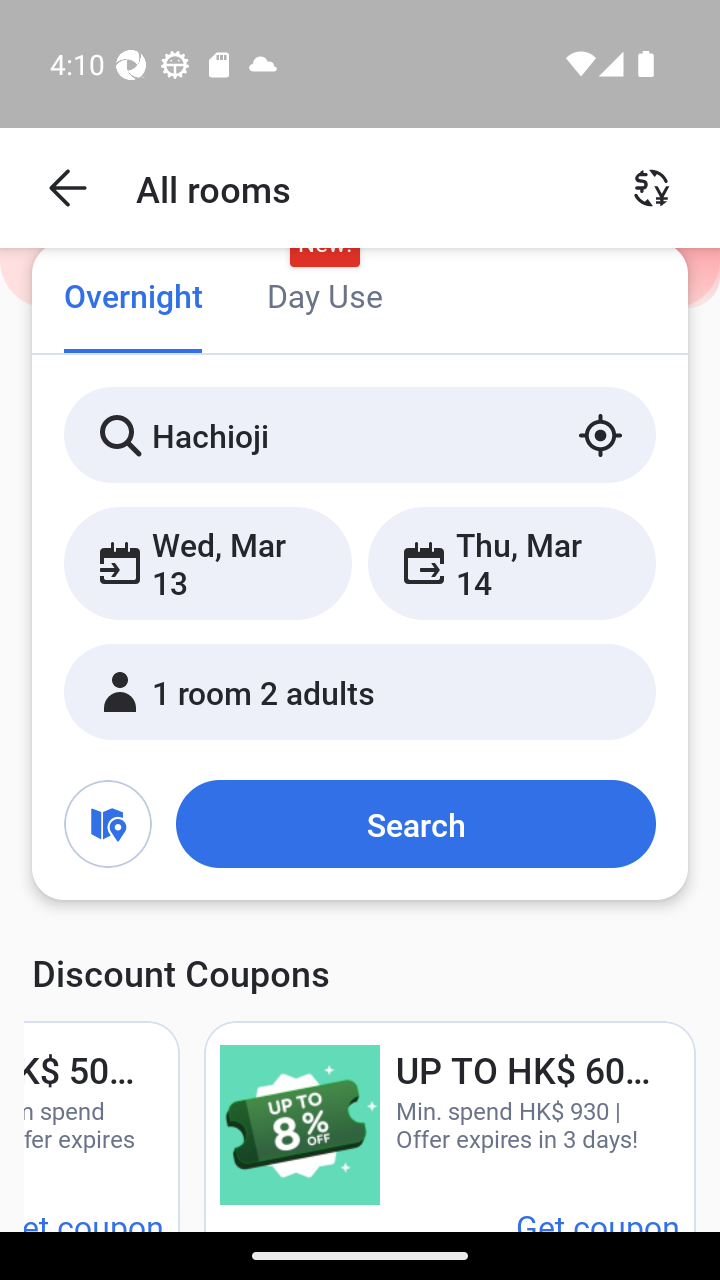  Describe the element at coordinates (208, 562) in the screenshot. I see `Wed, Mar 13` at that location.